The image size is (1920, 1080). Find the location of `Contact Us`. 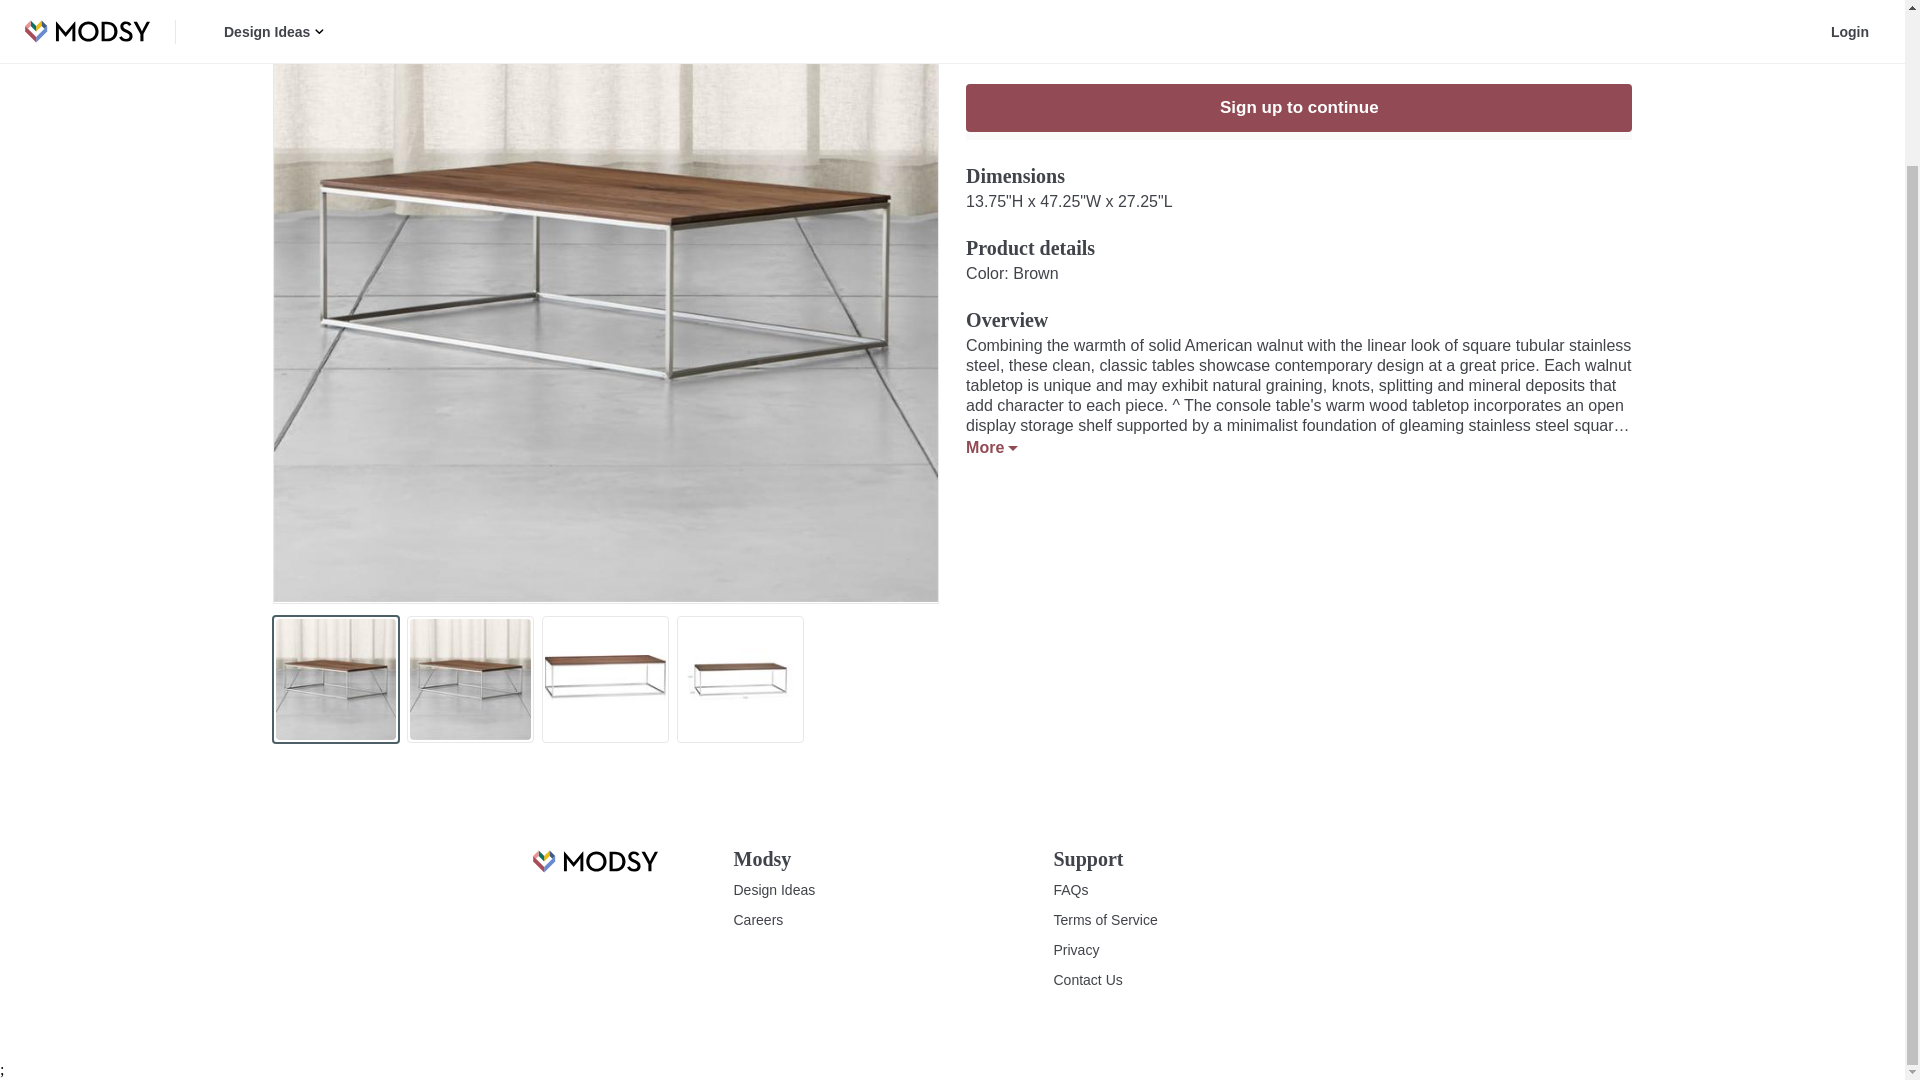

Contact Us is located at coordinates (1088, 980).